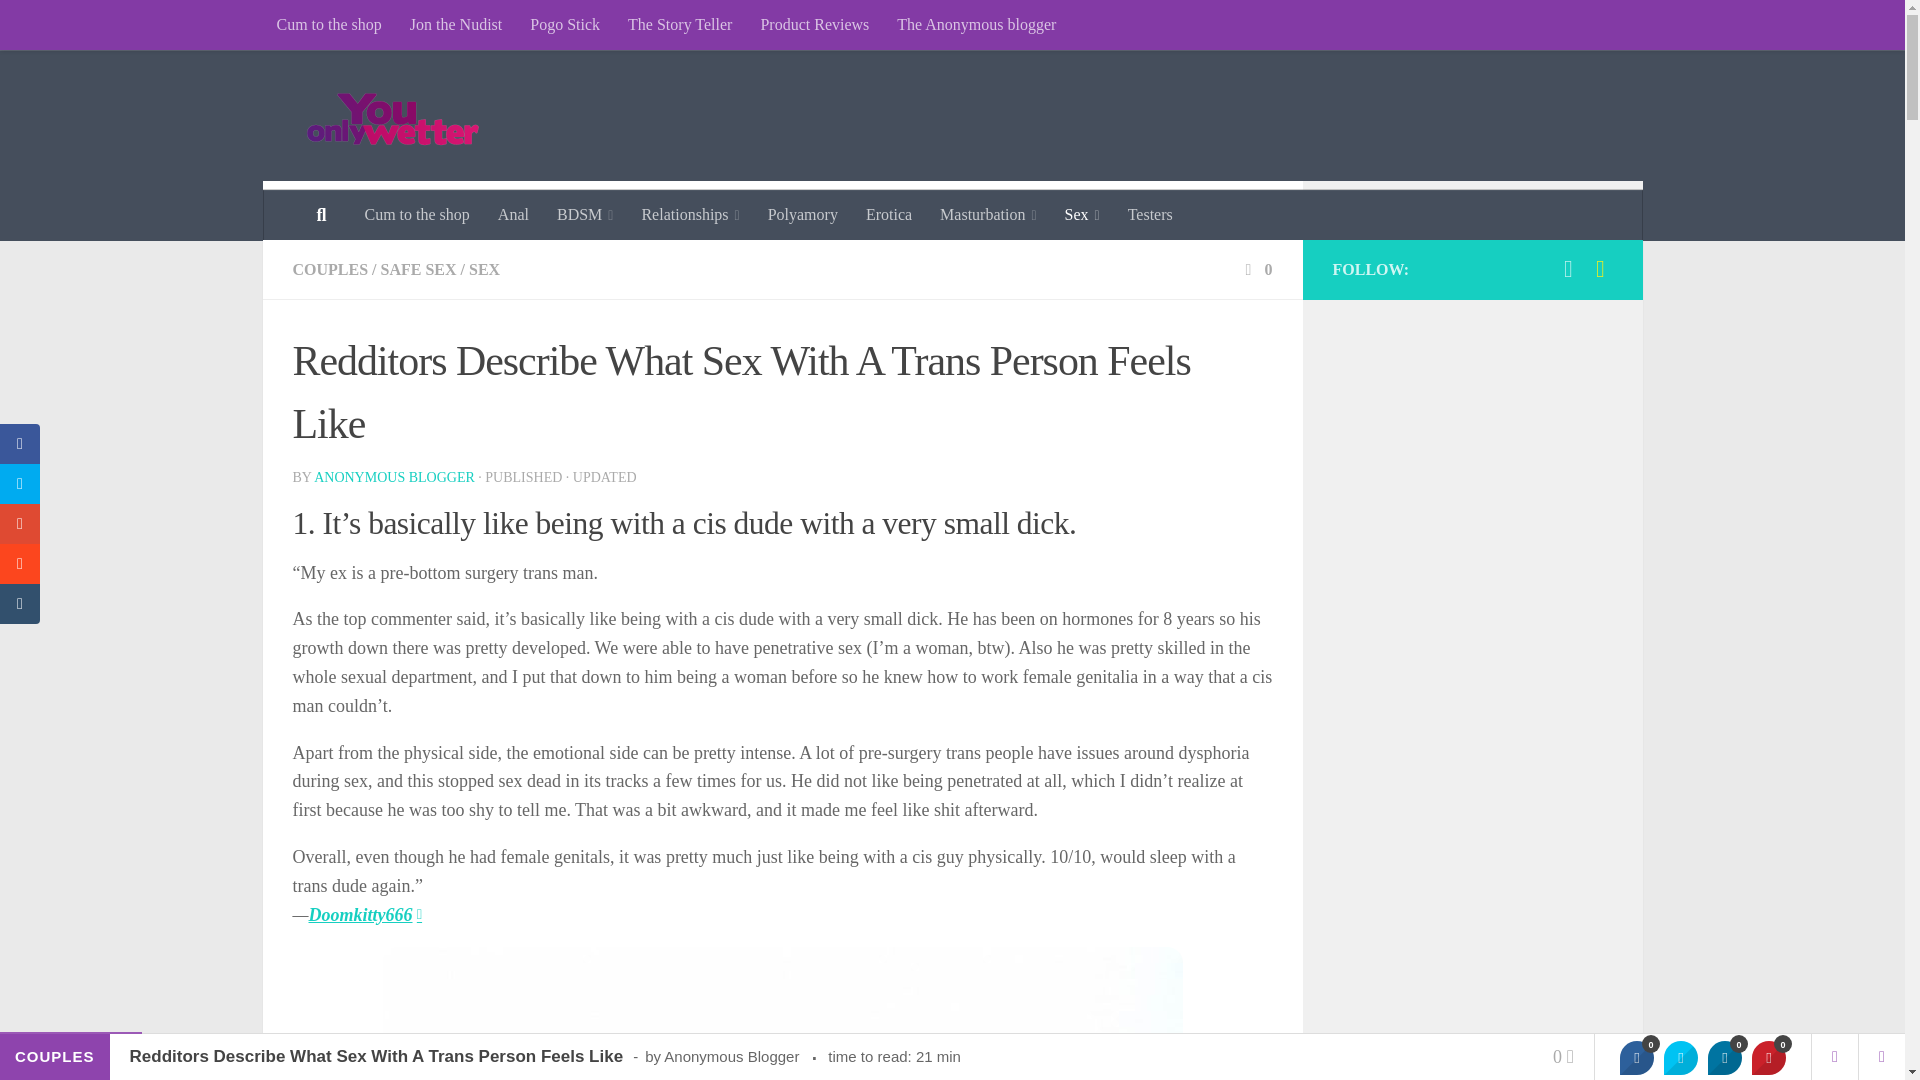 The width and height of the screenshot is (1920, 1080). What do you see at coordinates (1636, 1058) in the screenshot?
I see `Share on Facebook` at bounding box center [1636, 1058].